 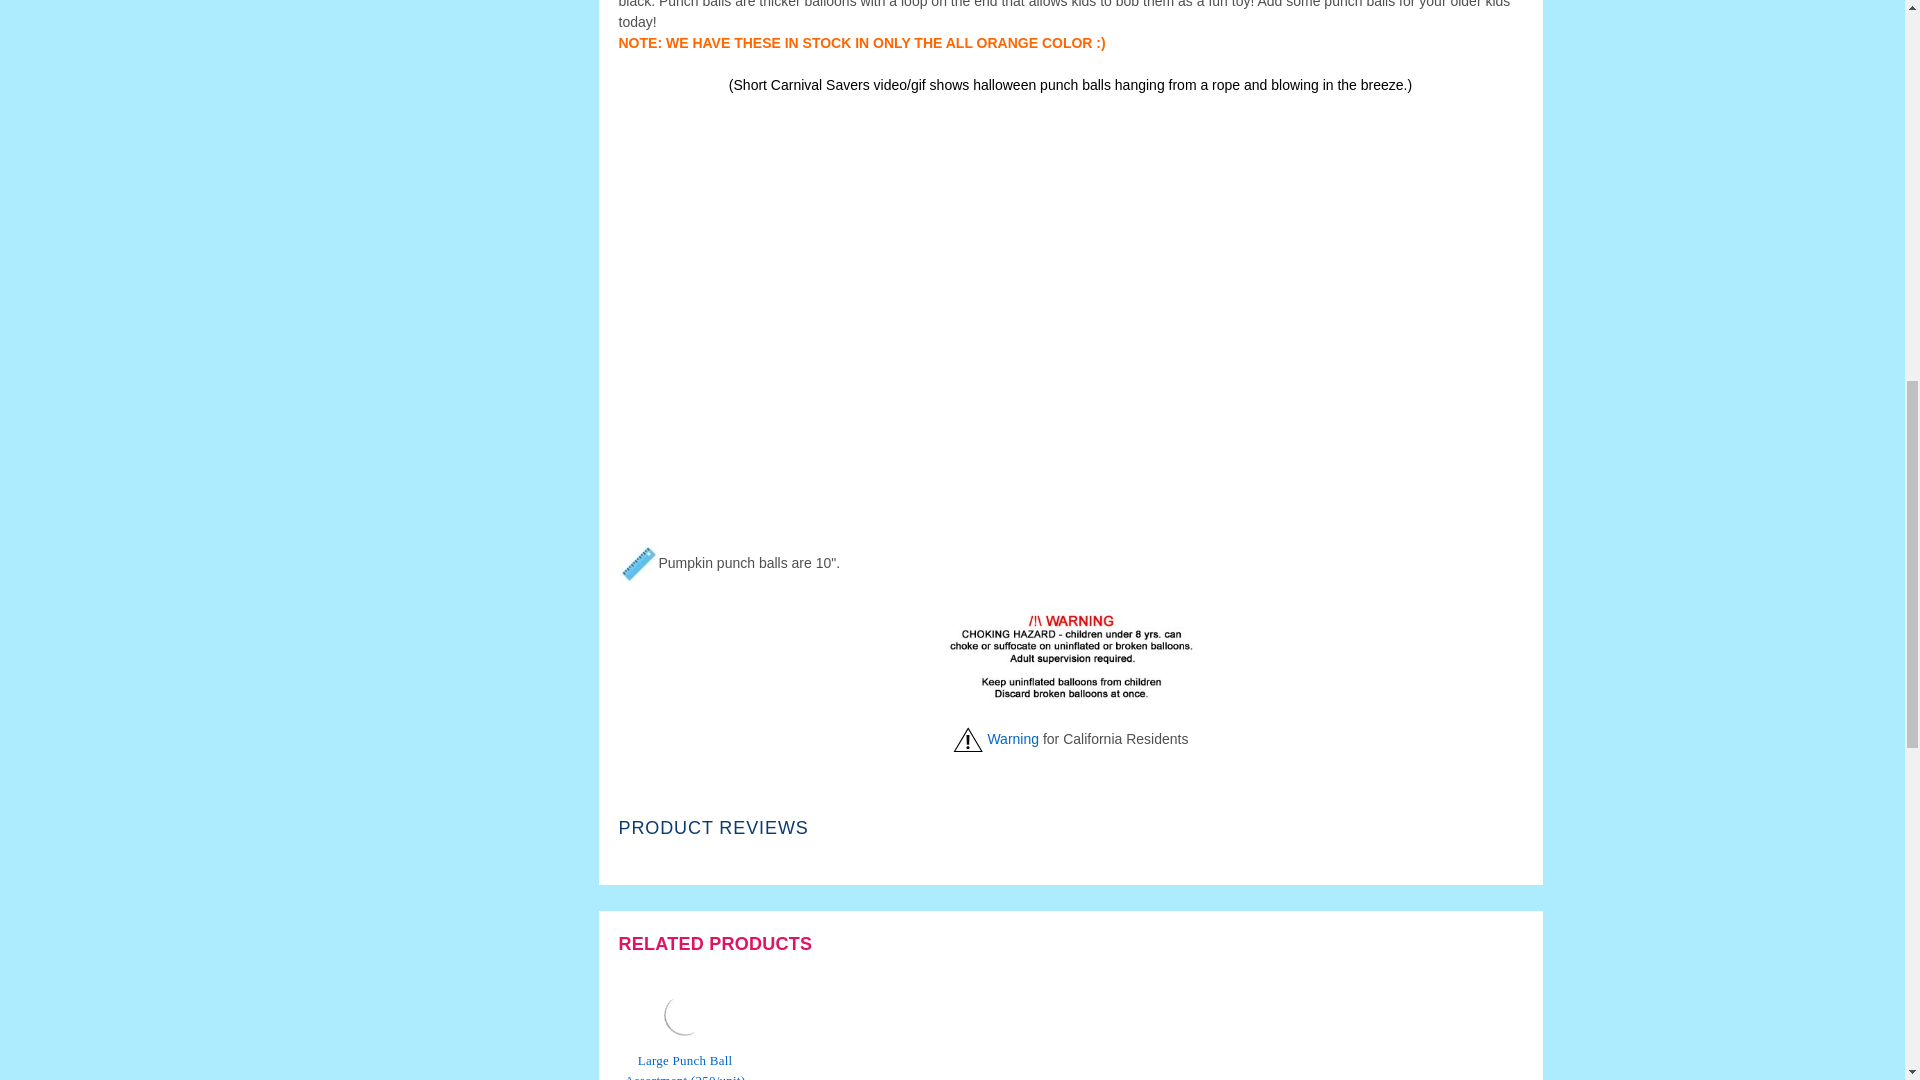 I want to click on 0w.png, so click(x=968, y=739).